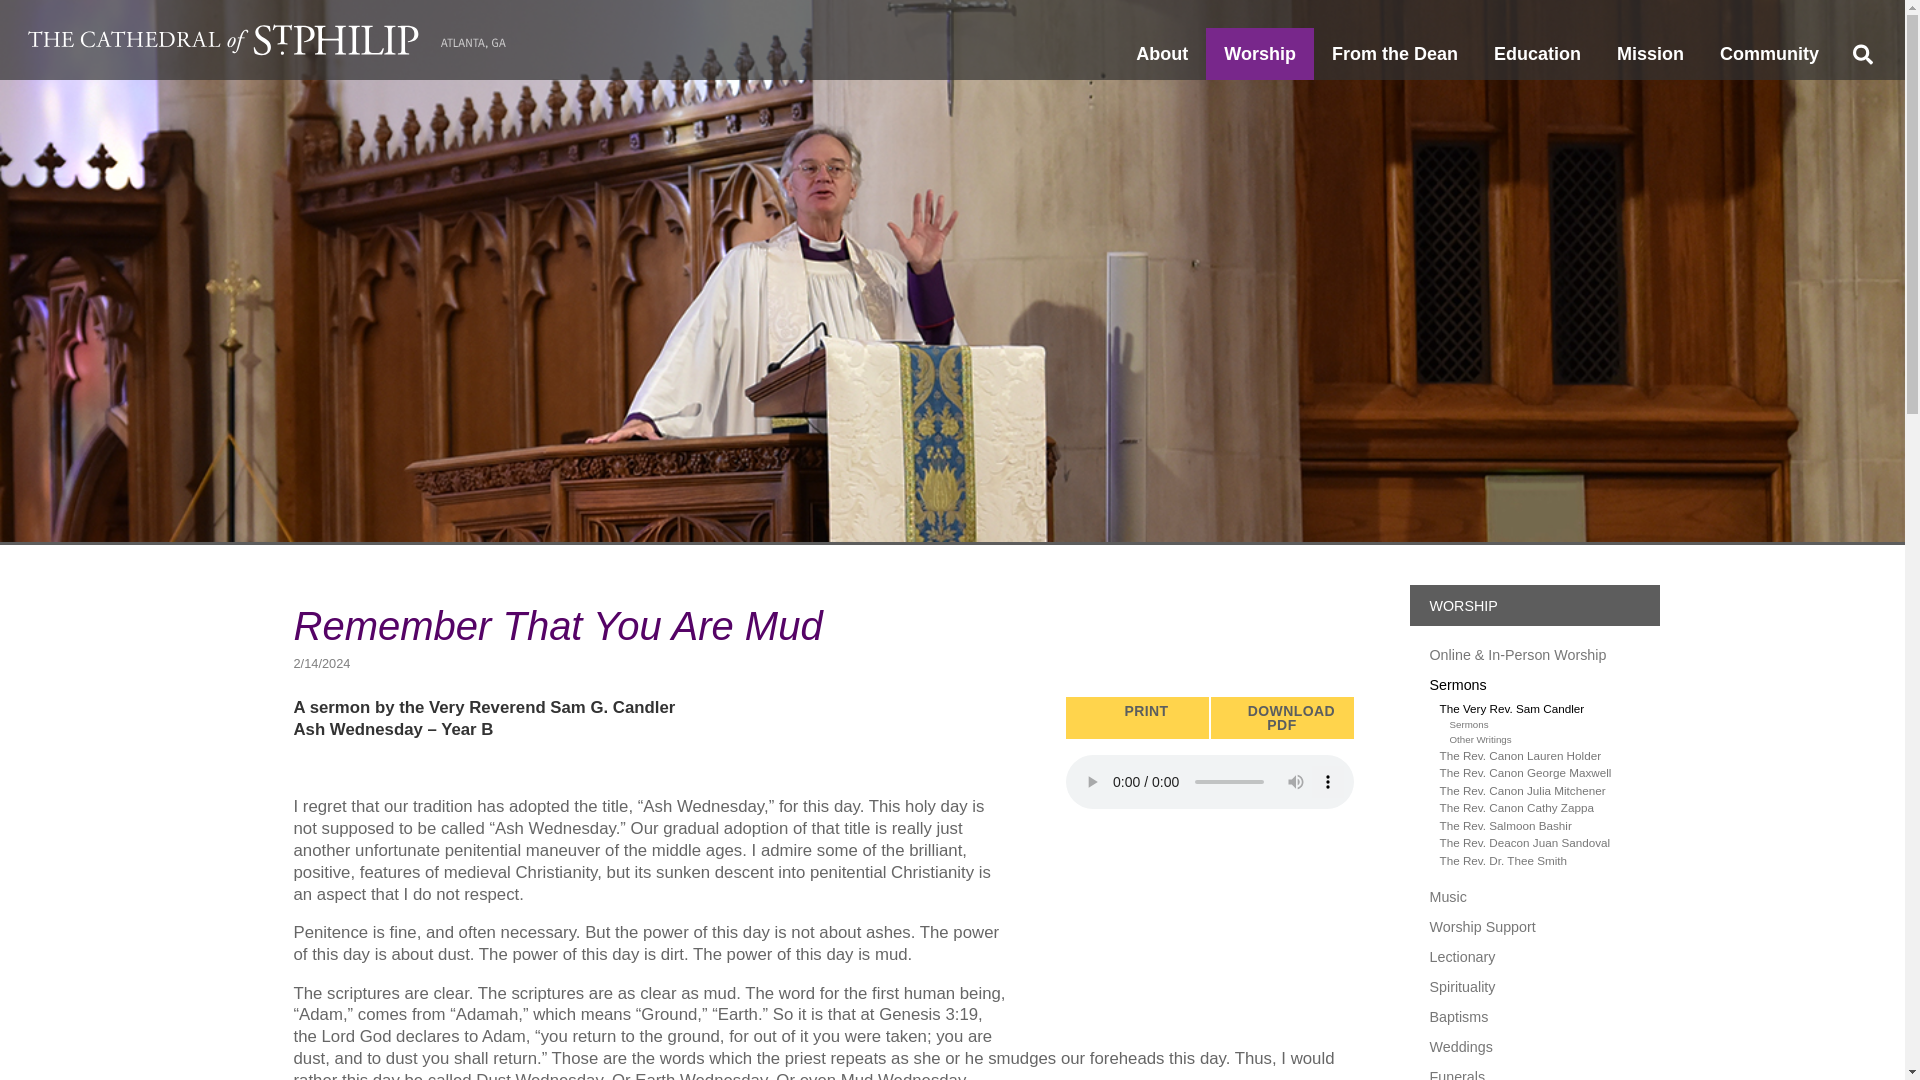  Describe the element at coordinates (1161, 54) in the screenshot. I see `About` at that location.